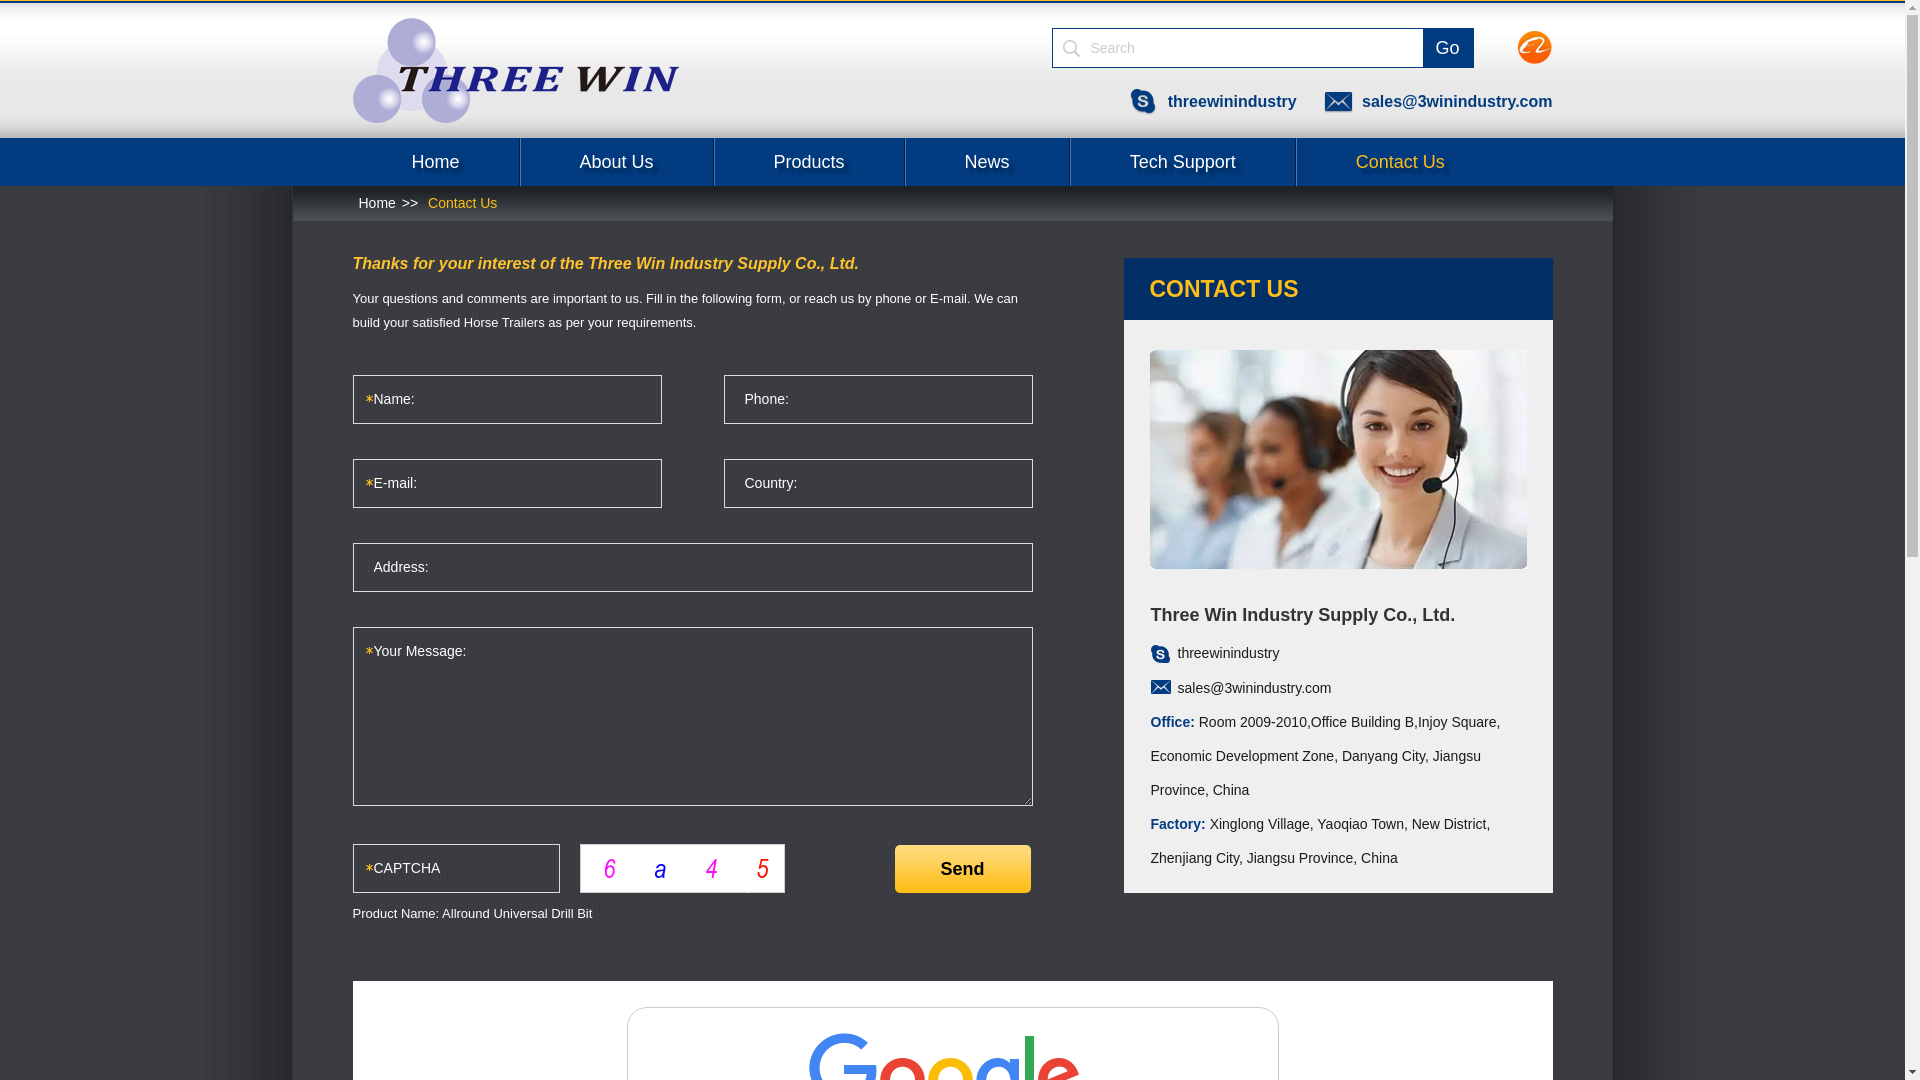 Image resolution: width=1920 pixels, height=1080 pixels. What do you see at coordinates (1338, 289) in the screenshot?
I see `CONTACT US` at bounding box center [1338, 289].